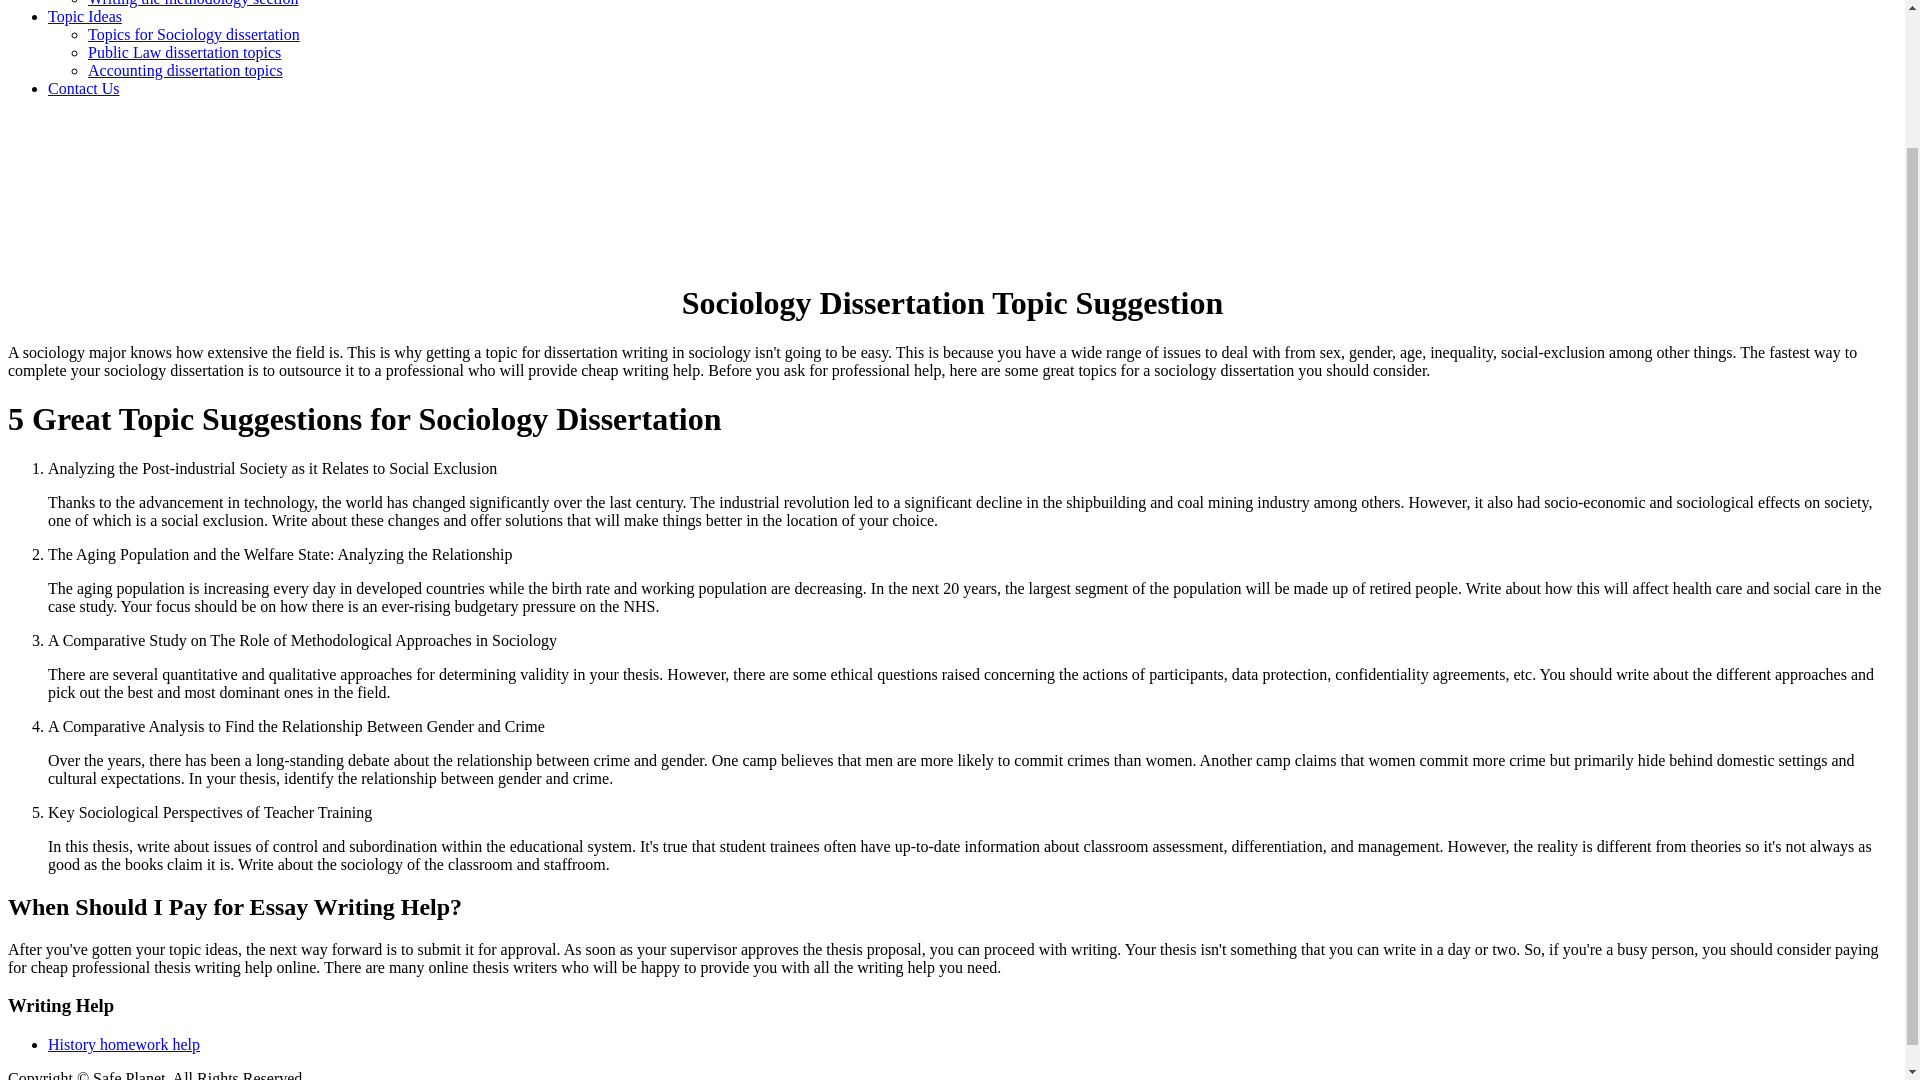  I want to click on Topic Ideas, so click(85, 16).